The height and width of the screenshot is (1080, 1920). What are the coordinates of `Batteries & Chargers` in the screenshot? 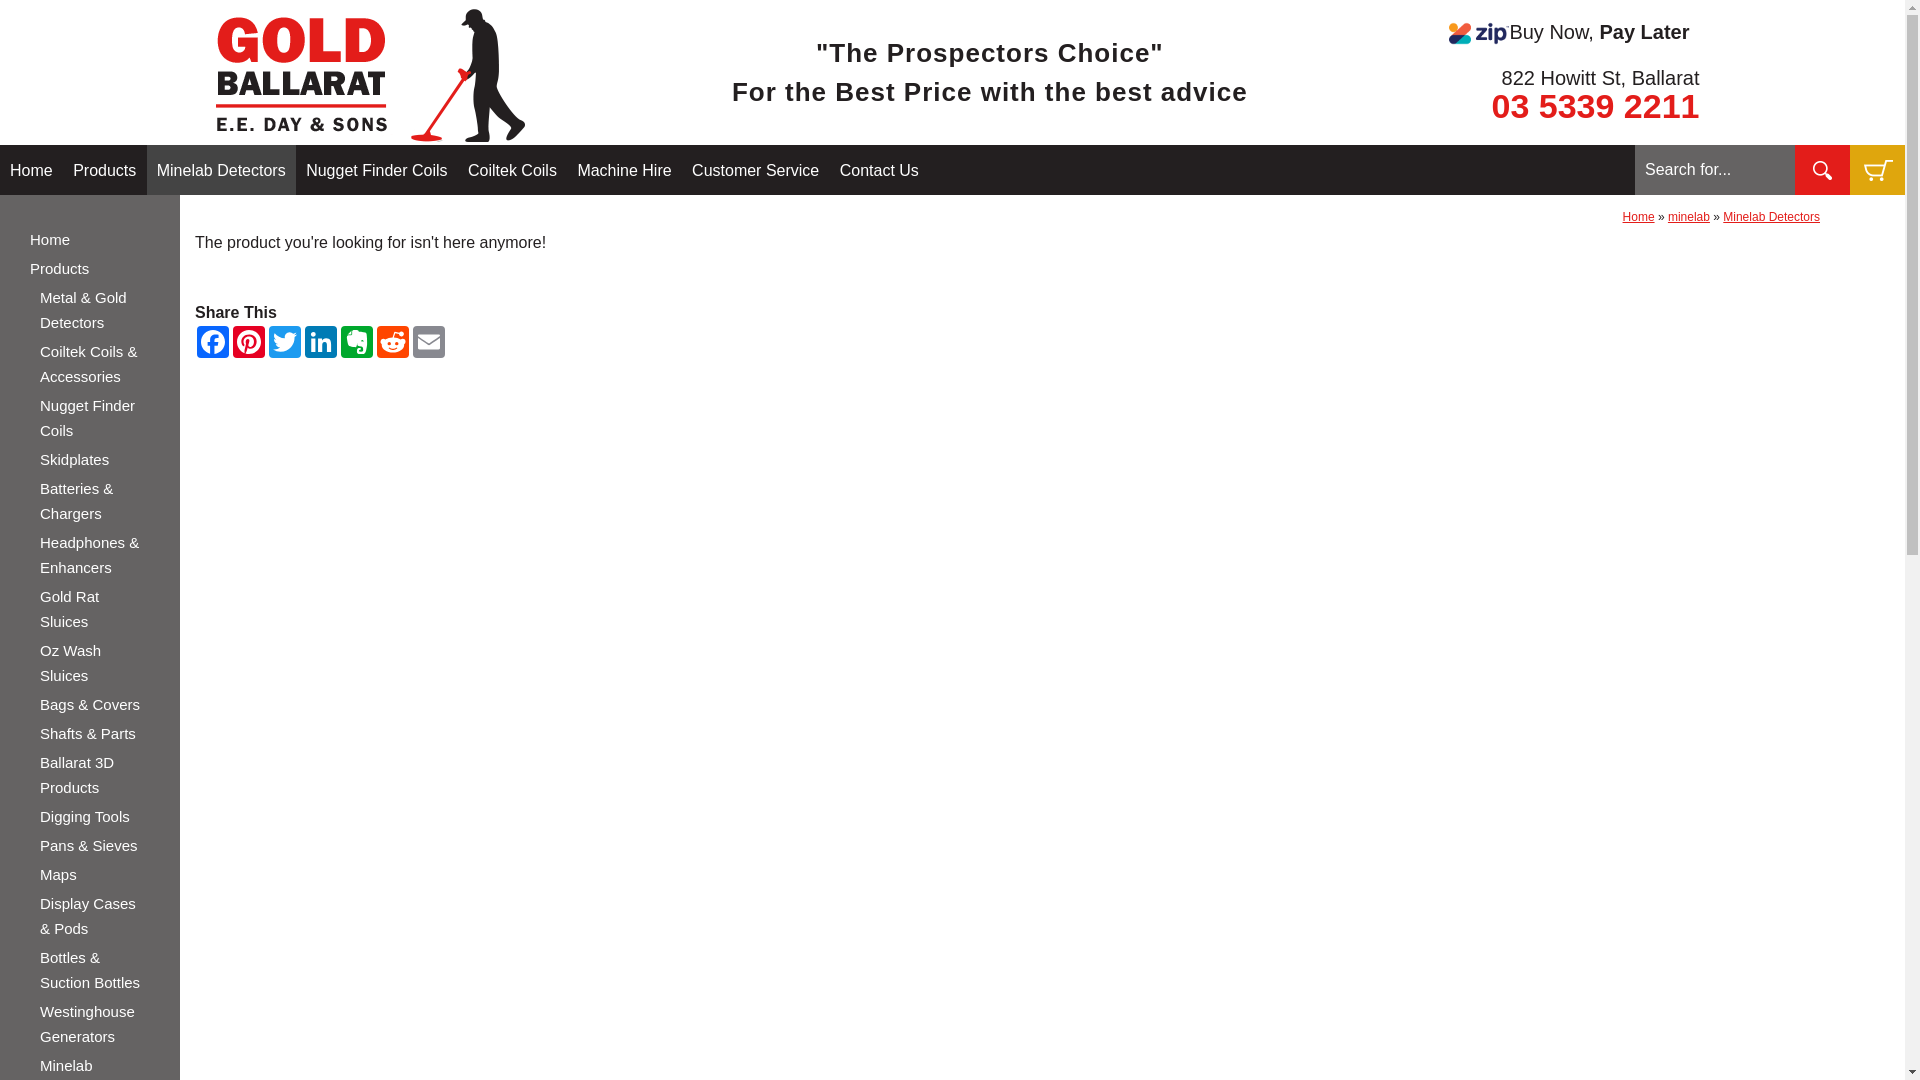 It's located at (95, 501).